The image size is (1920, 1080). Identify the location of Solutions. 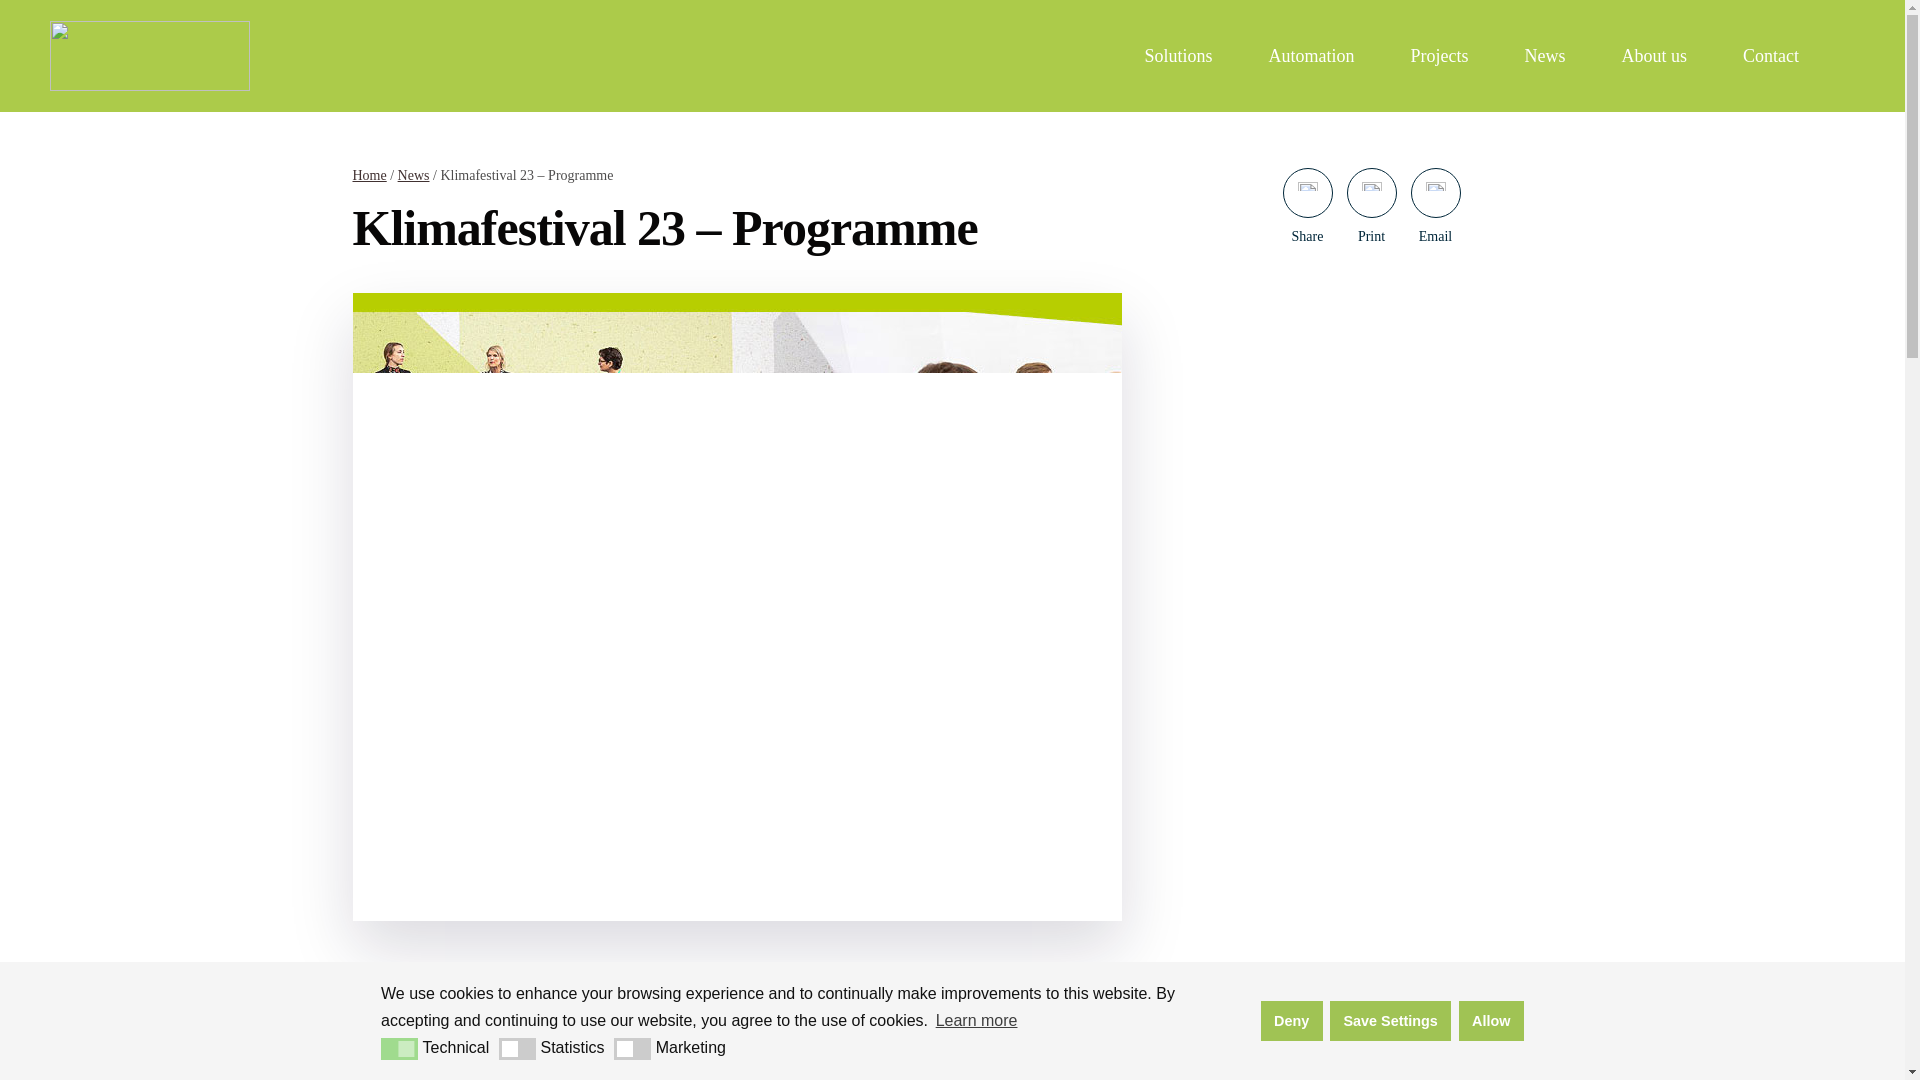
(1178, 55).